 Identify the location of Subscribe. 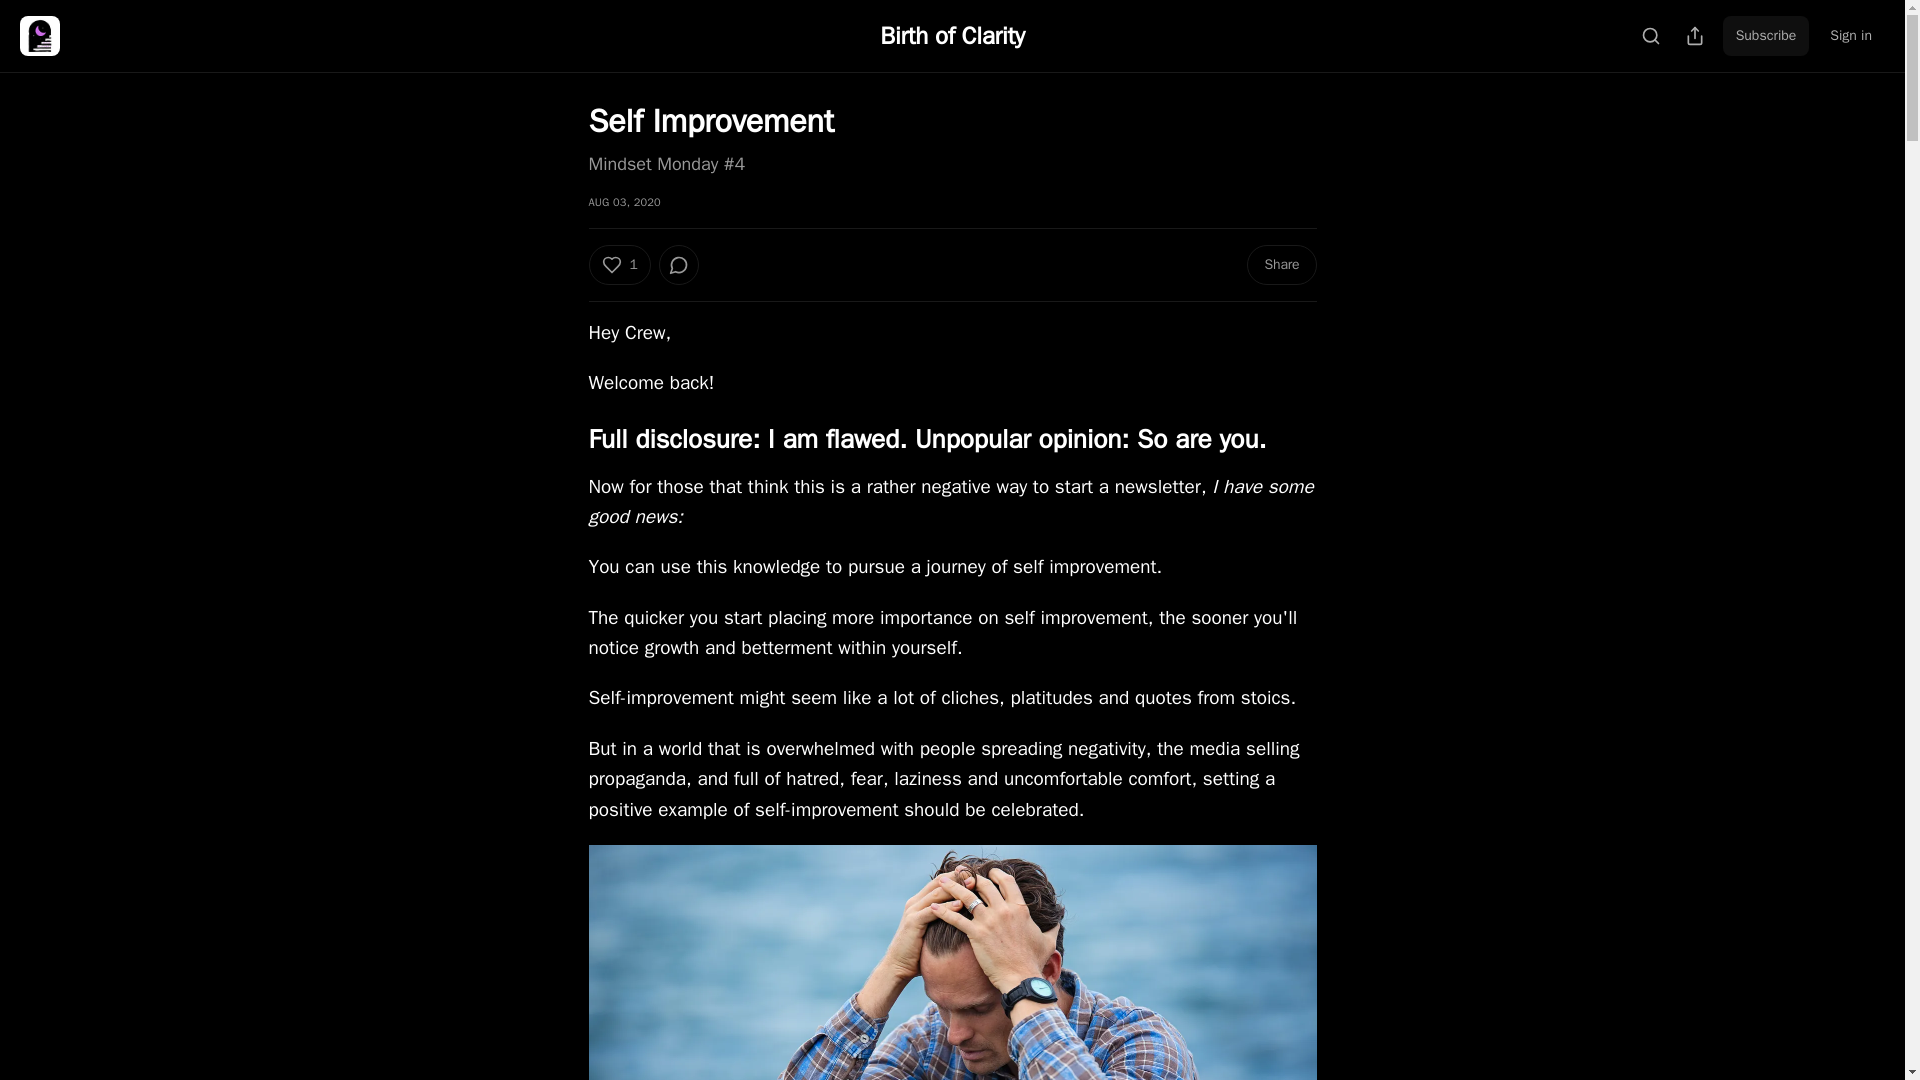
(1766, 36).